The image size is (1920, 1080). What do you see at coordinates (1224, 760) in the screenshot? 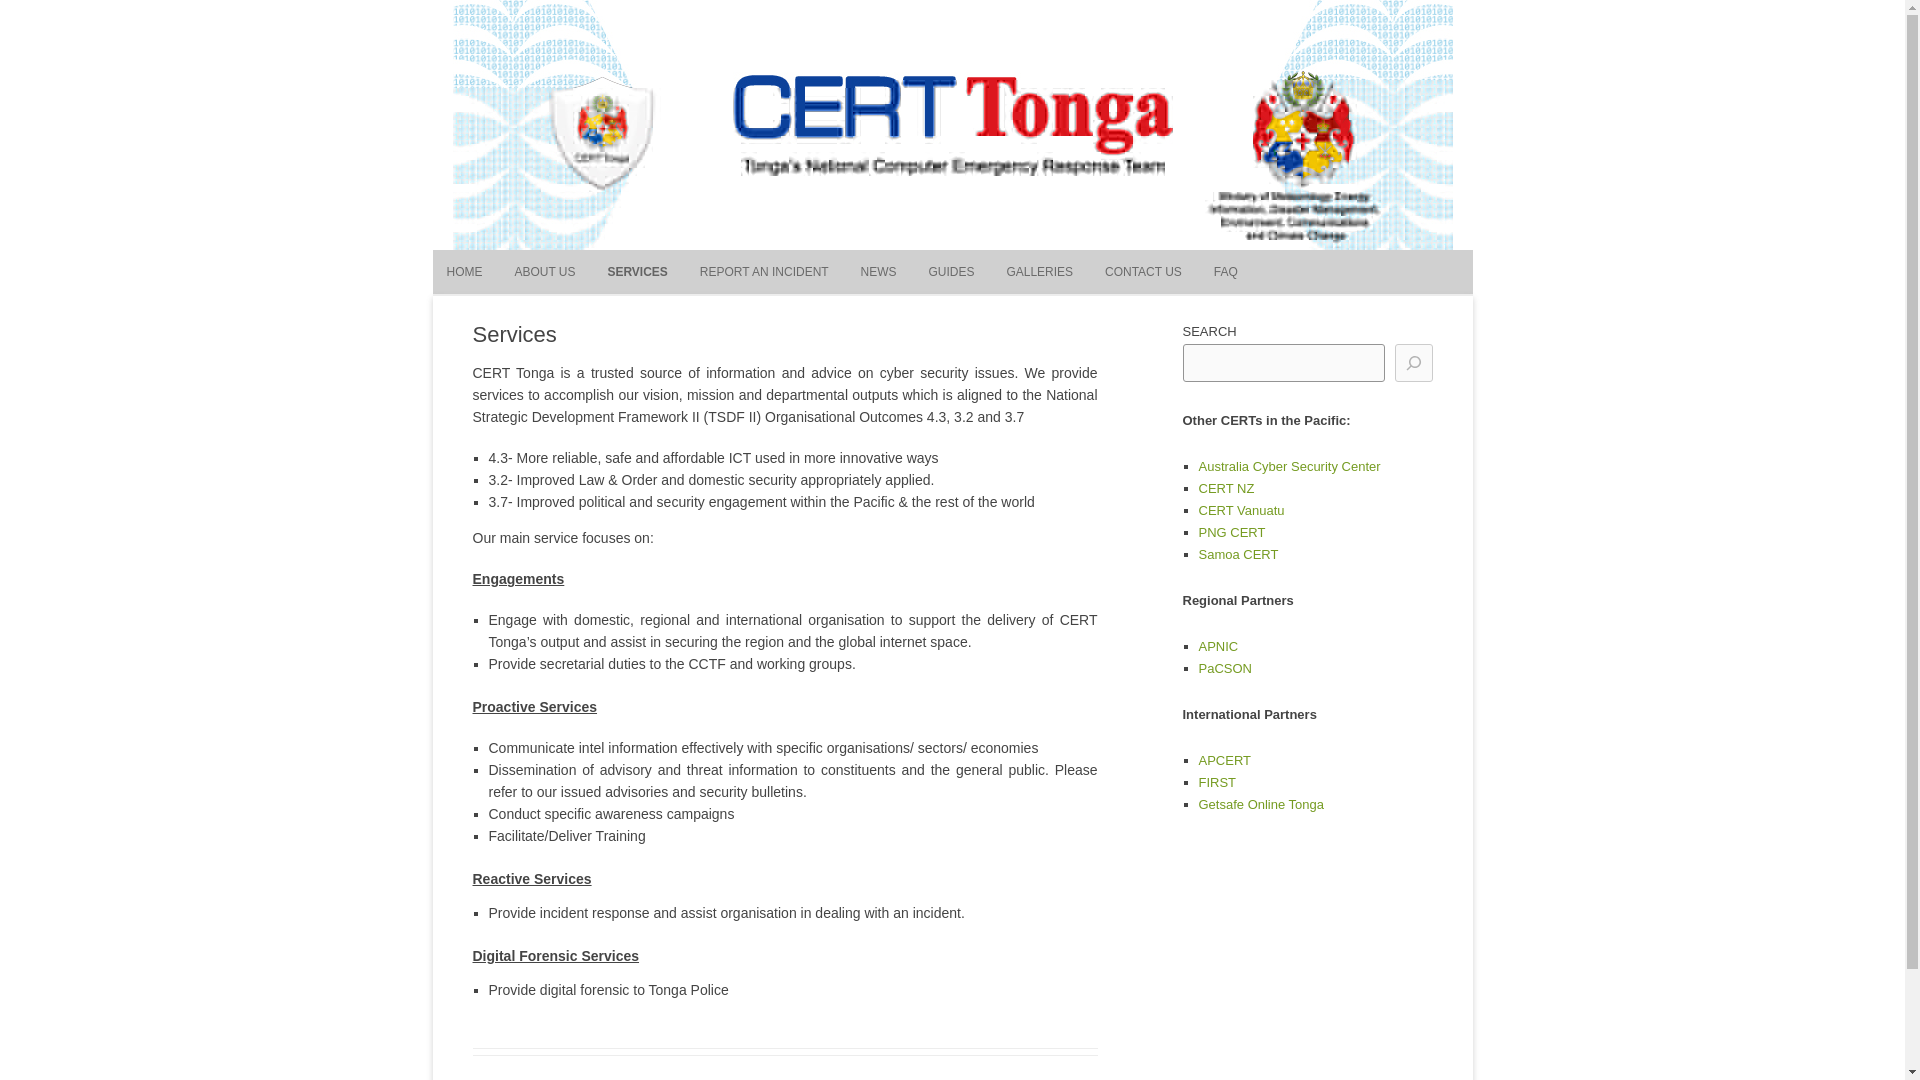
I see `APCERT` at bounding box center [1224, 760].